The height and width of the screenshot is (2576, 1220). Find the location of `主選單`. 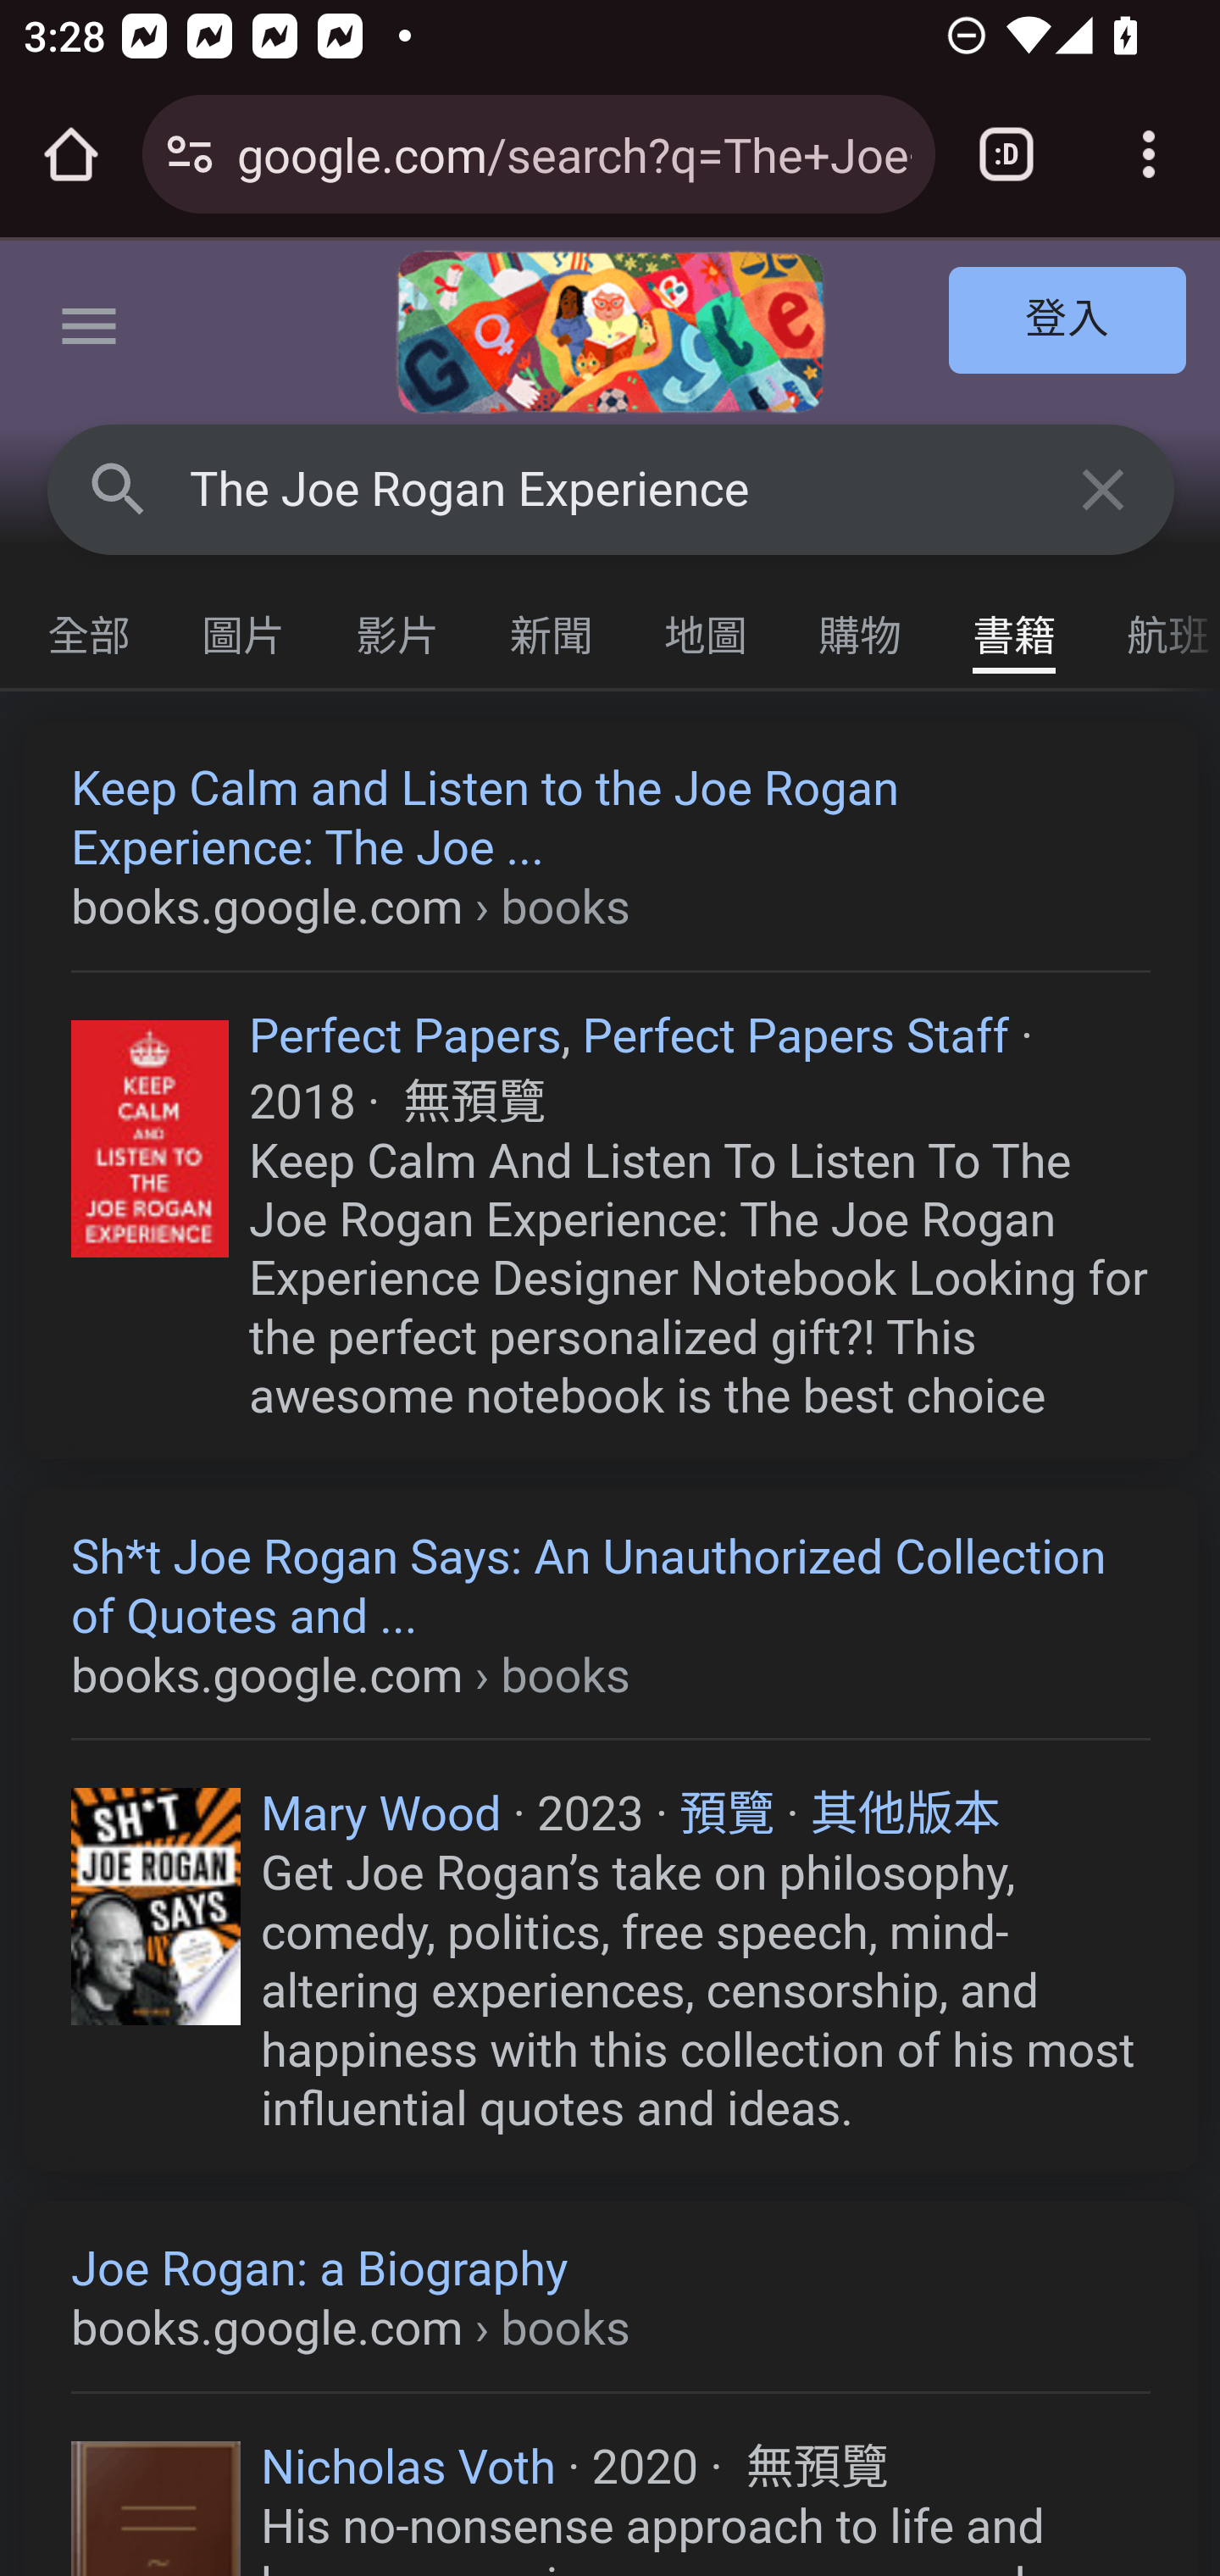

主選單 is located at coordinates (90, 332).